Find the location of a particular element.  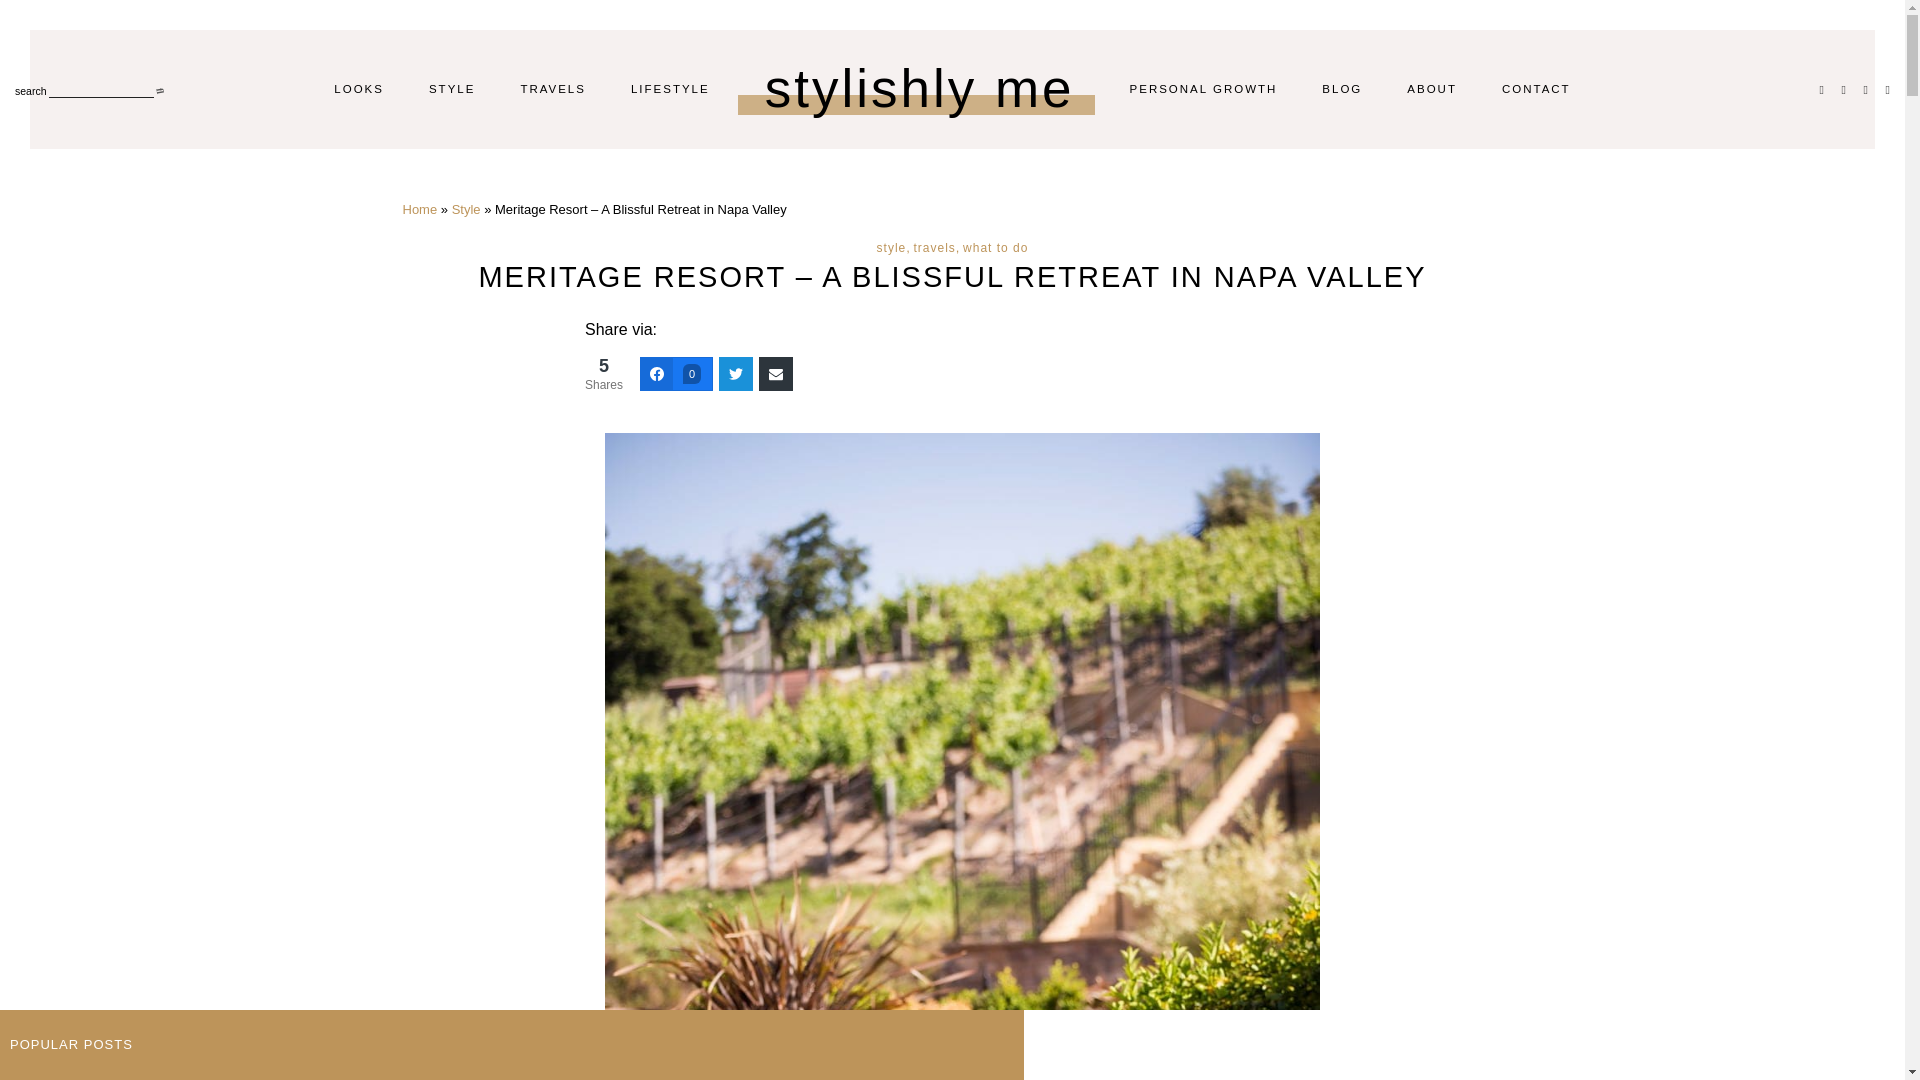

travels is located at coordinates (934, 247).